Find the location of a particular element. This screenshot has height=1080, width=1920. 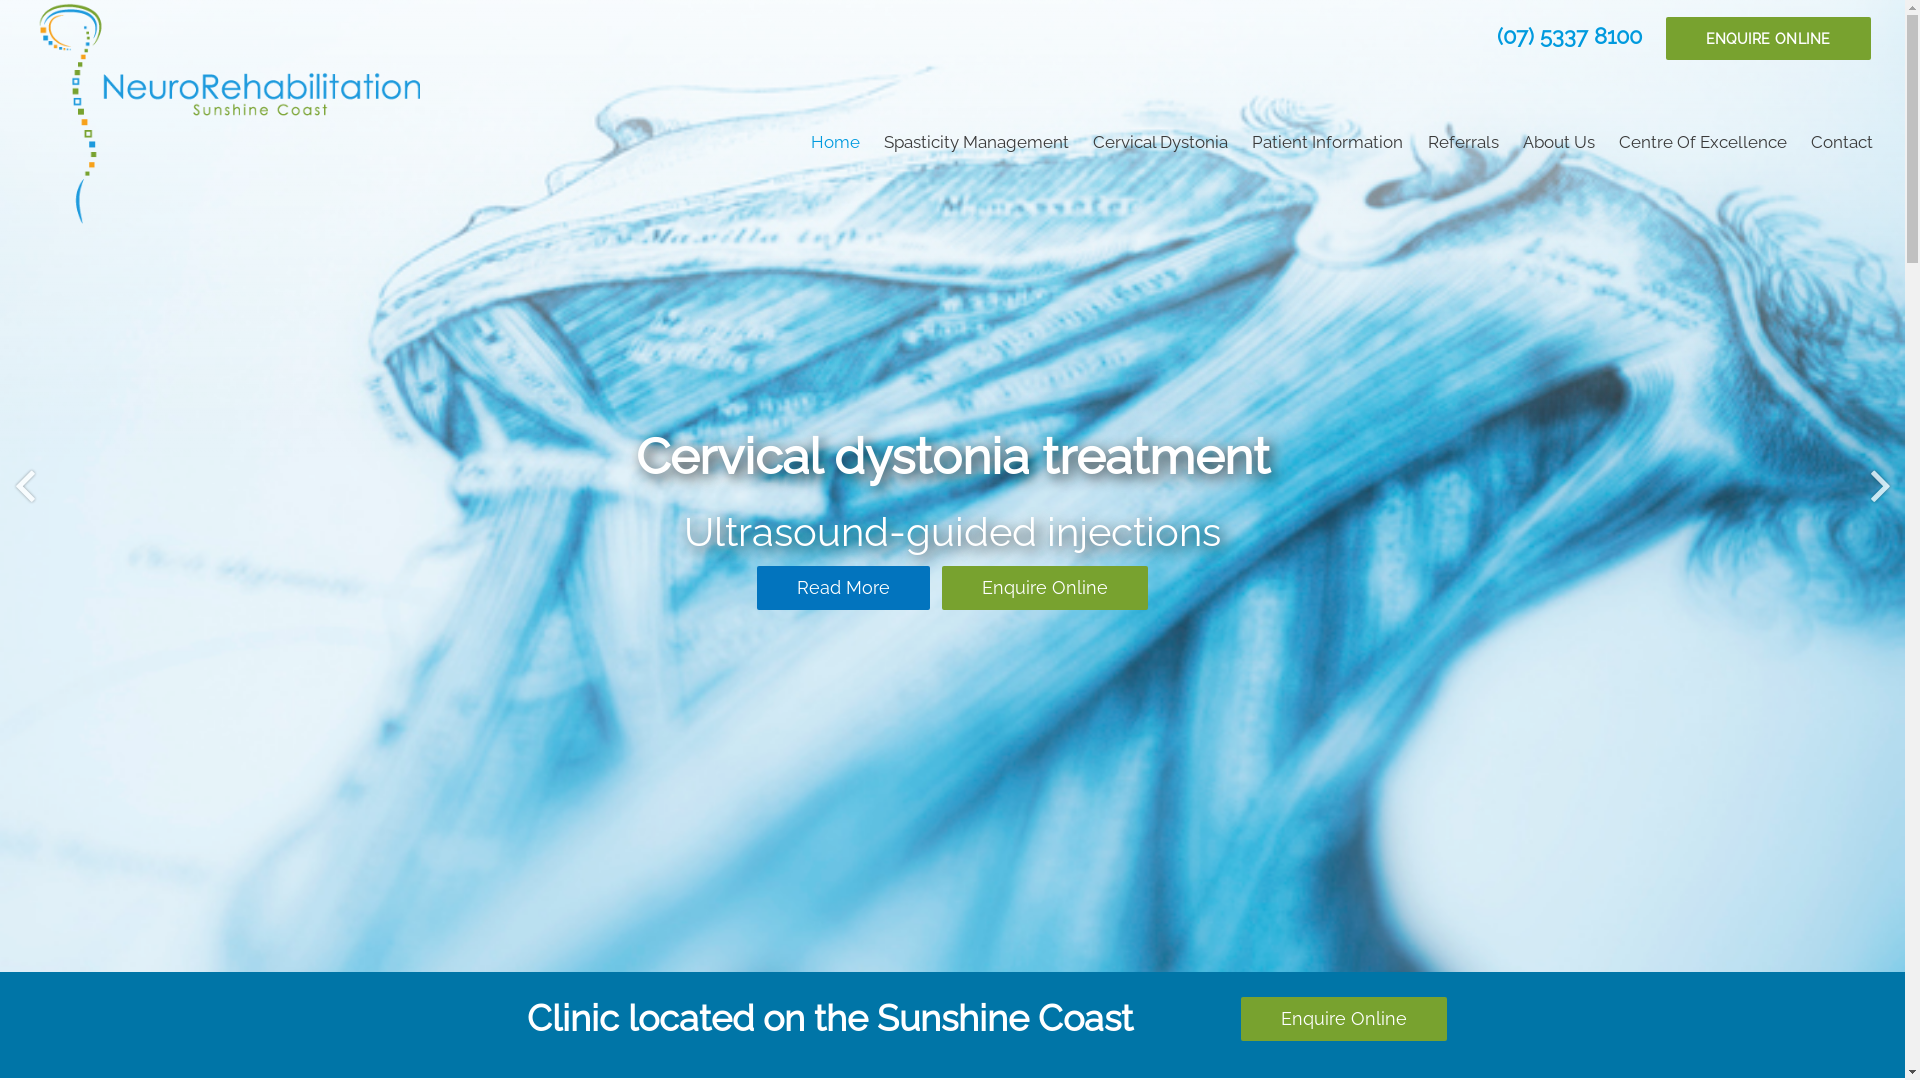

Previous is located at coordinates (25, 486).